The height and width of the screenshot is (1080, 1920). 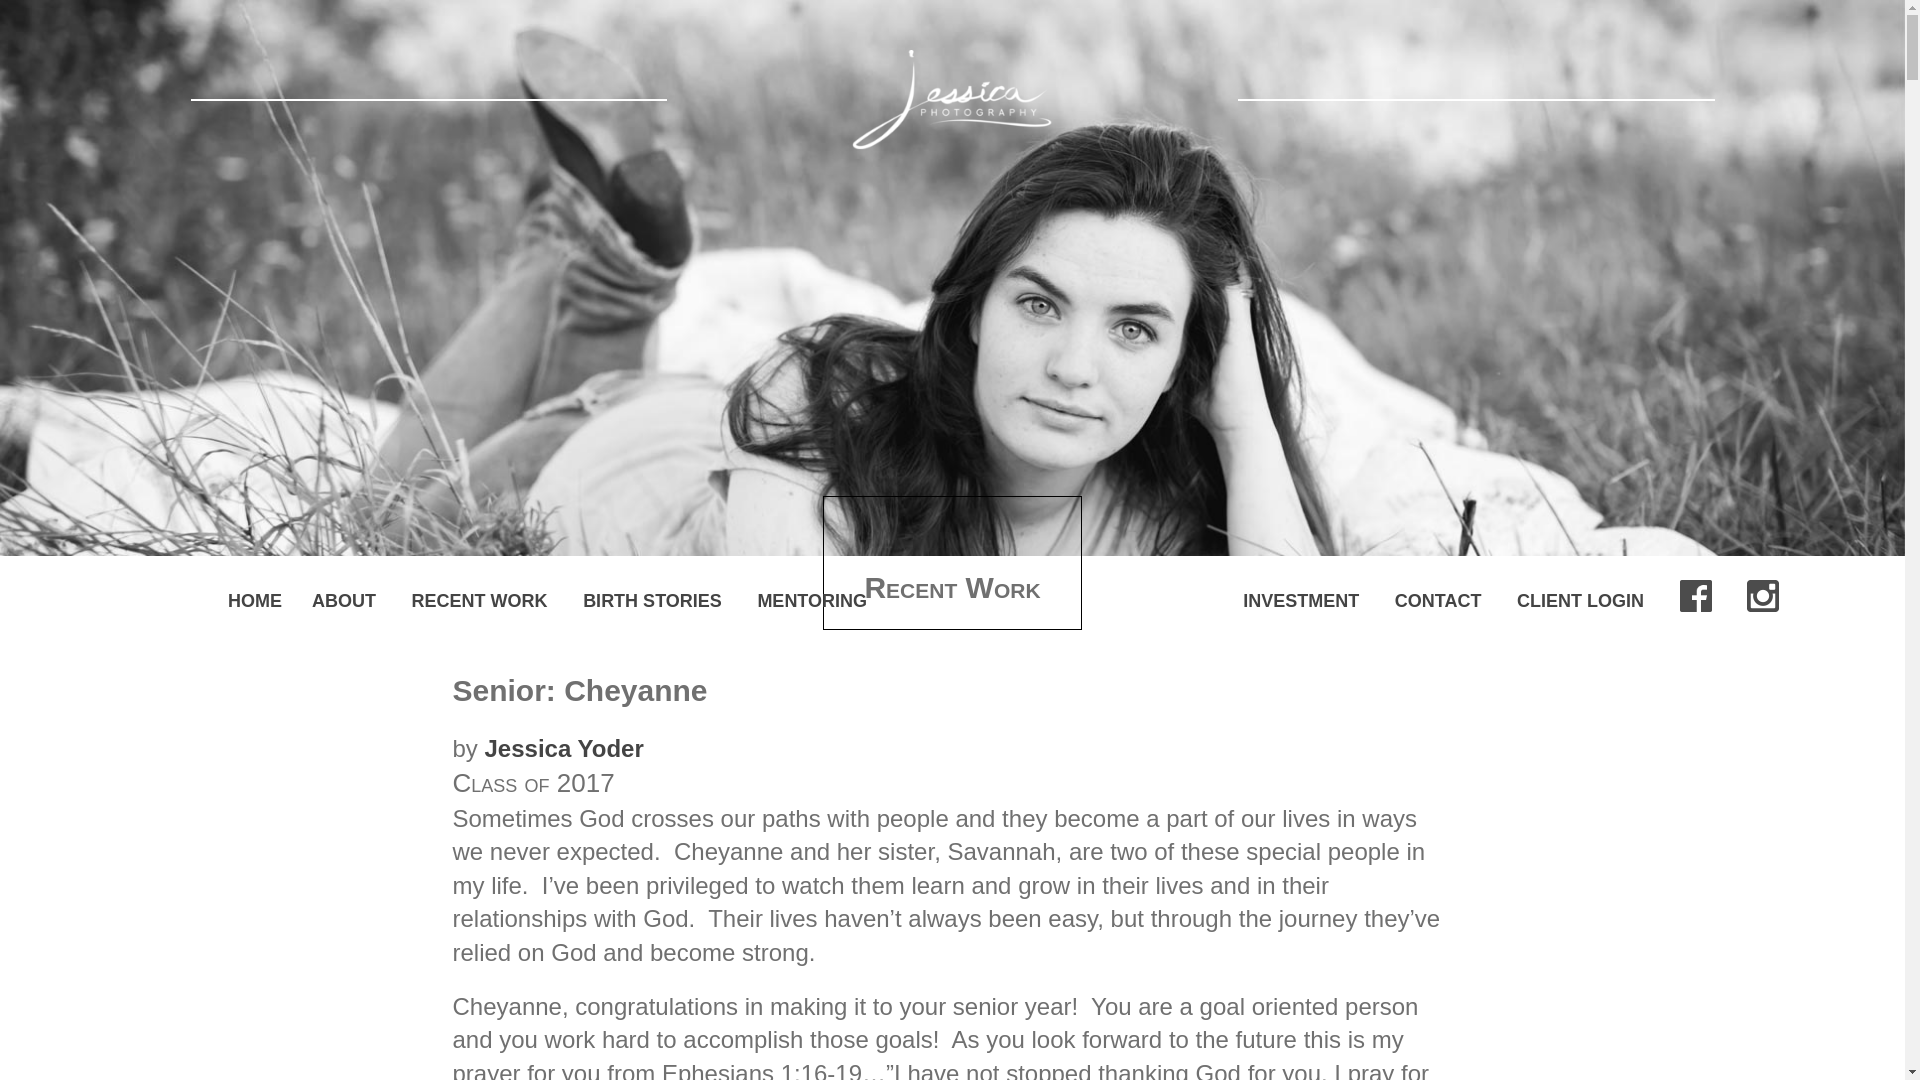 What do you see at coordinates (812, 600) in the screenshot?
I see `MENTORING` at bounding box center [812, 600].